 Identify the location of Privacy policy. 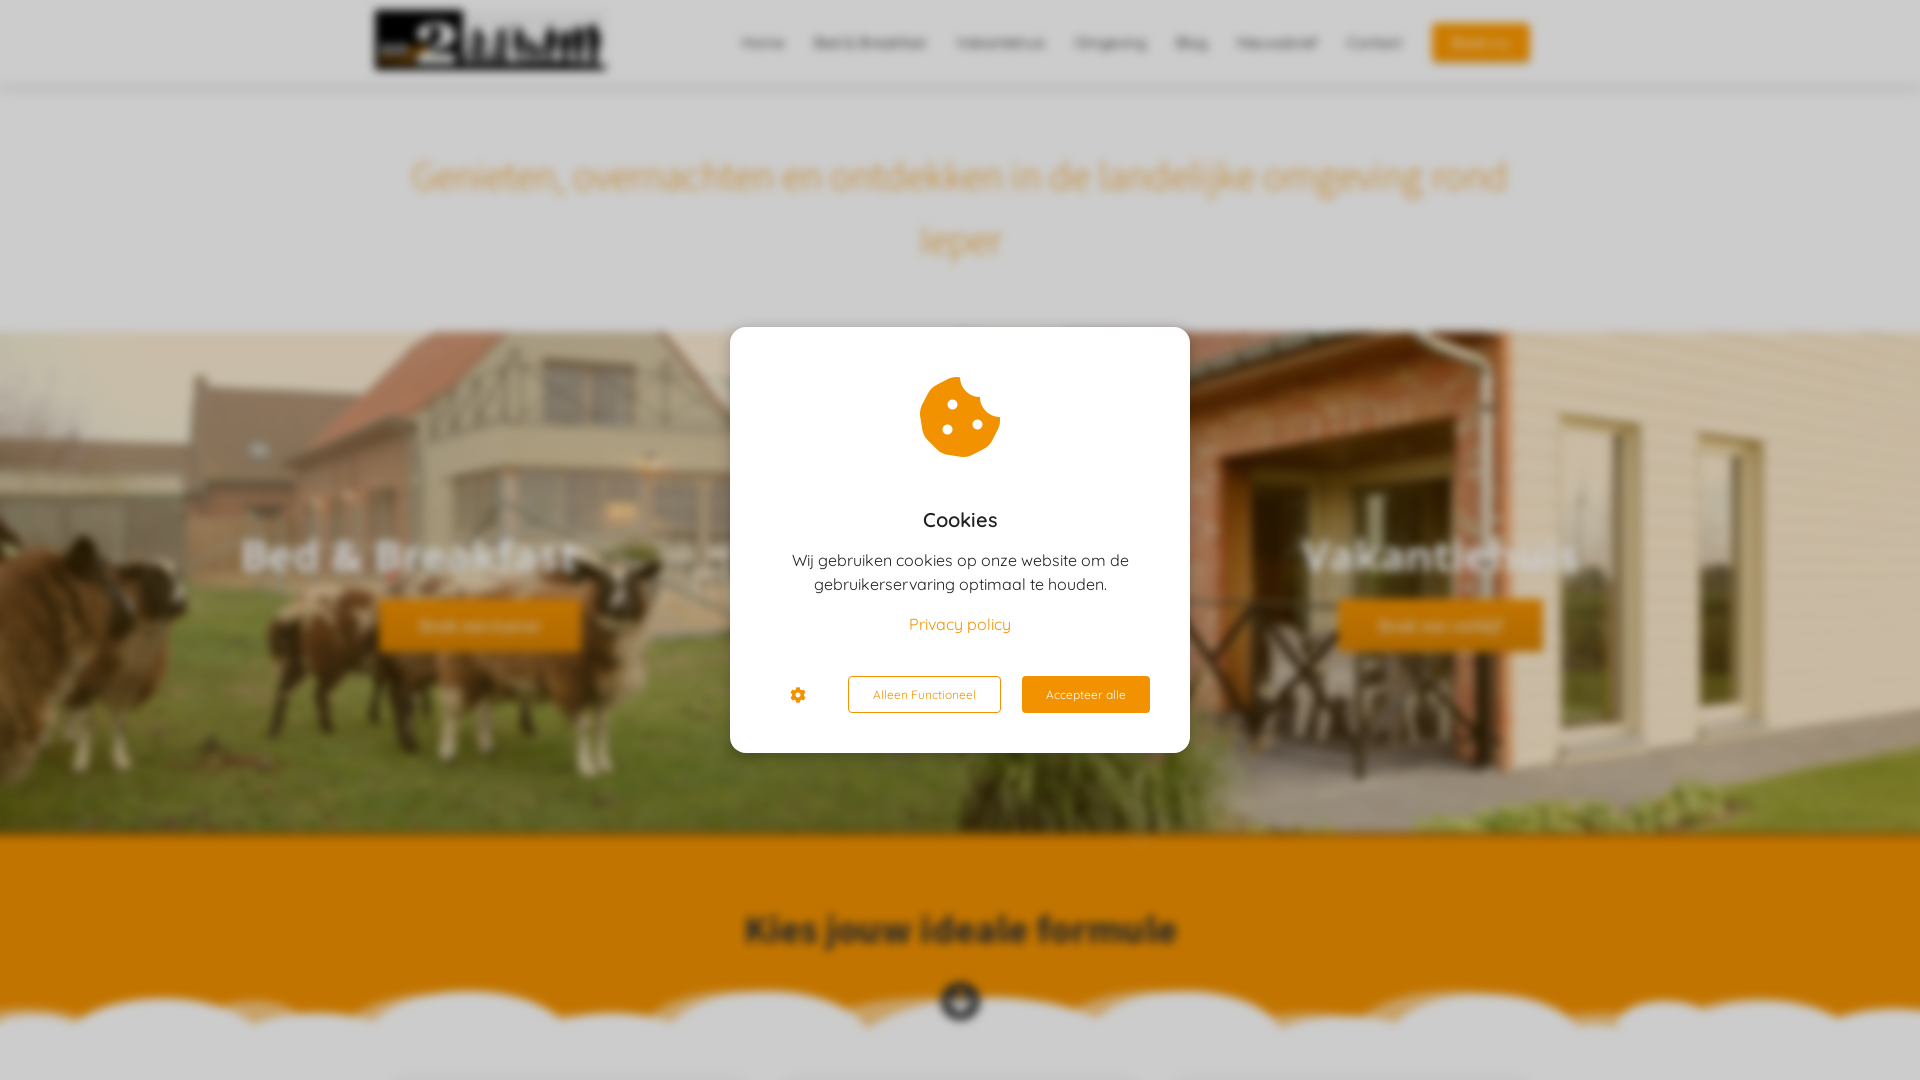
(960, 624).